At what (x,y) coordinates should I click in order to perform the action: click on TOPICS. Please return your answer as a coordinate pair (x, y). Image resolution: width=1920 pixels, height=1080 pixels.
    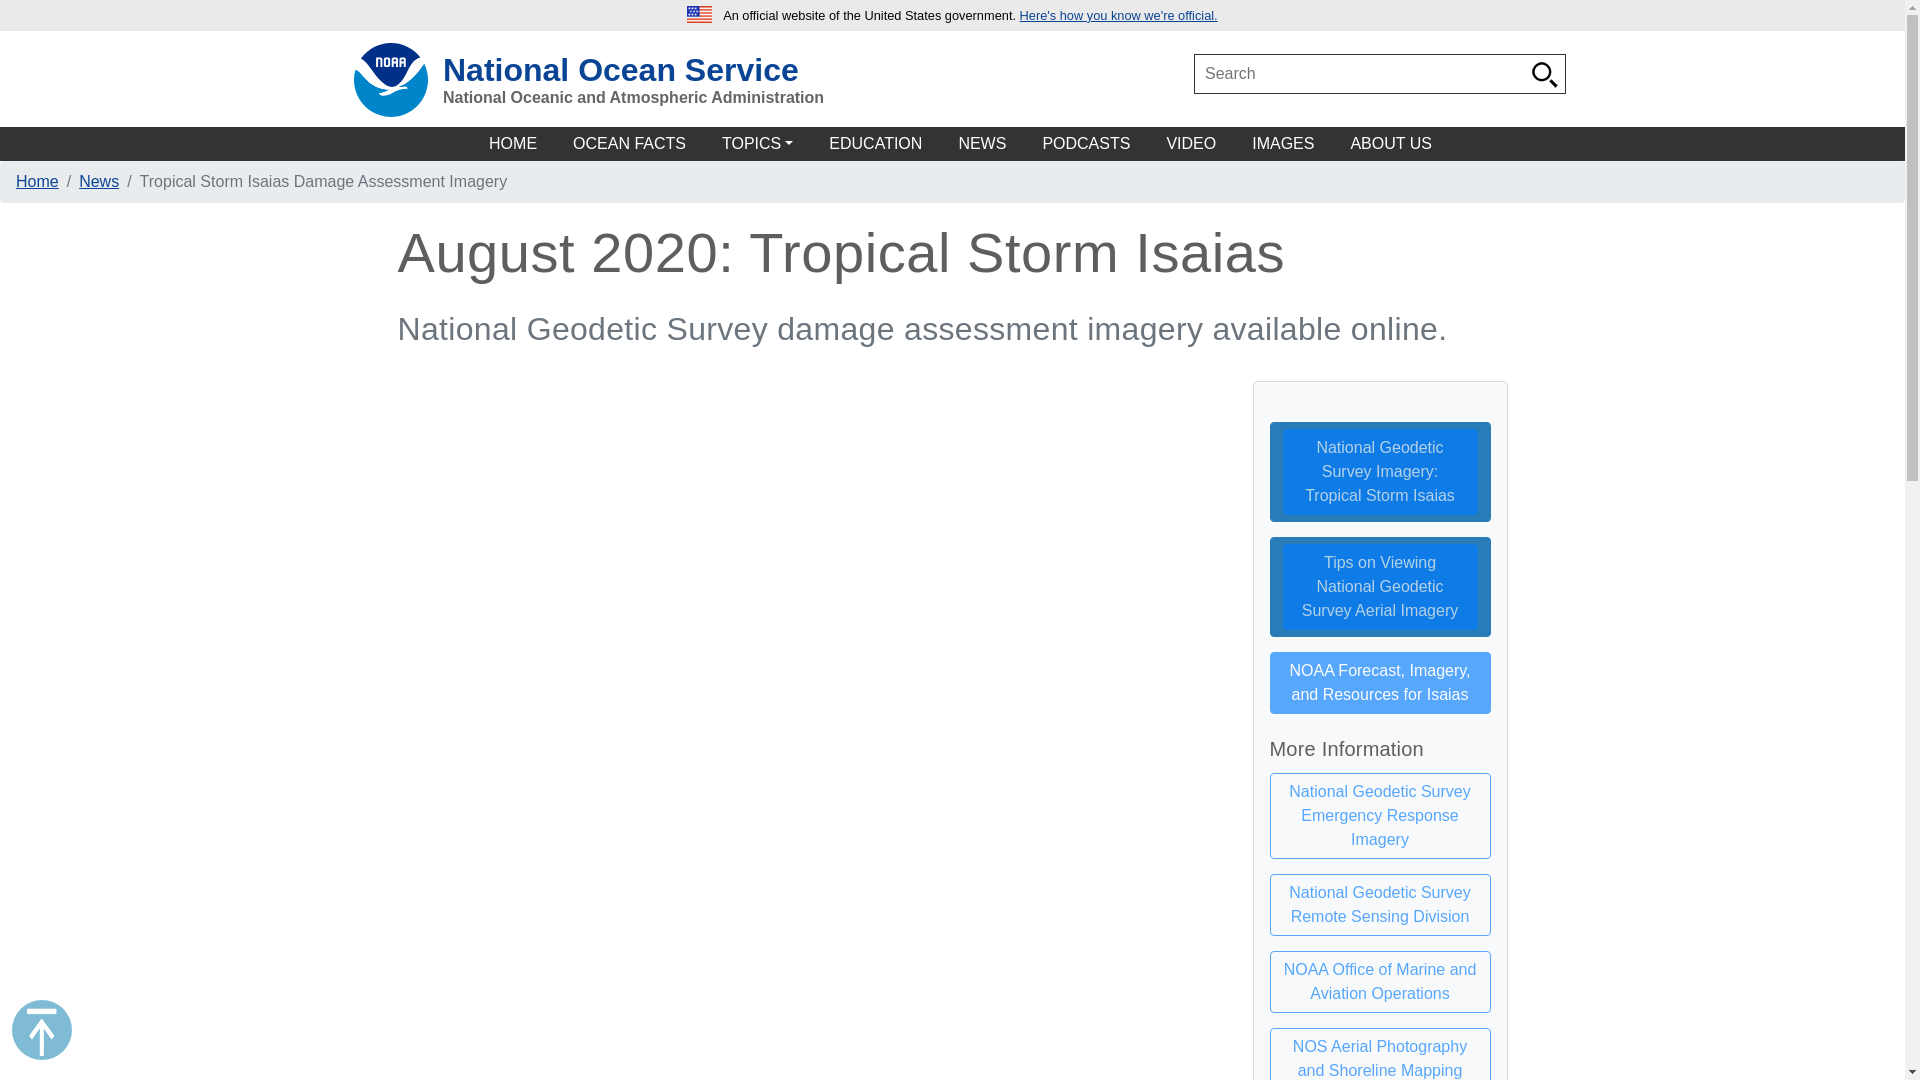
    Looking at the image, I should click on (757, 144).